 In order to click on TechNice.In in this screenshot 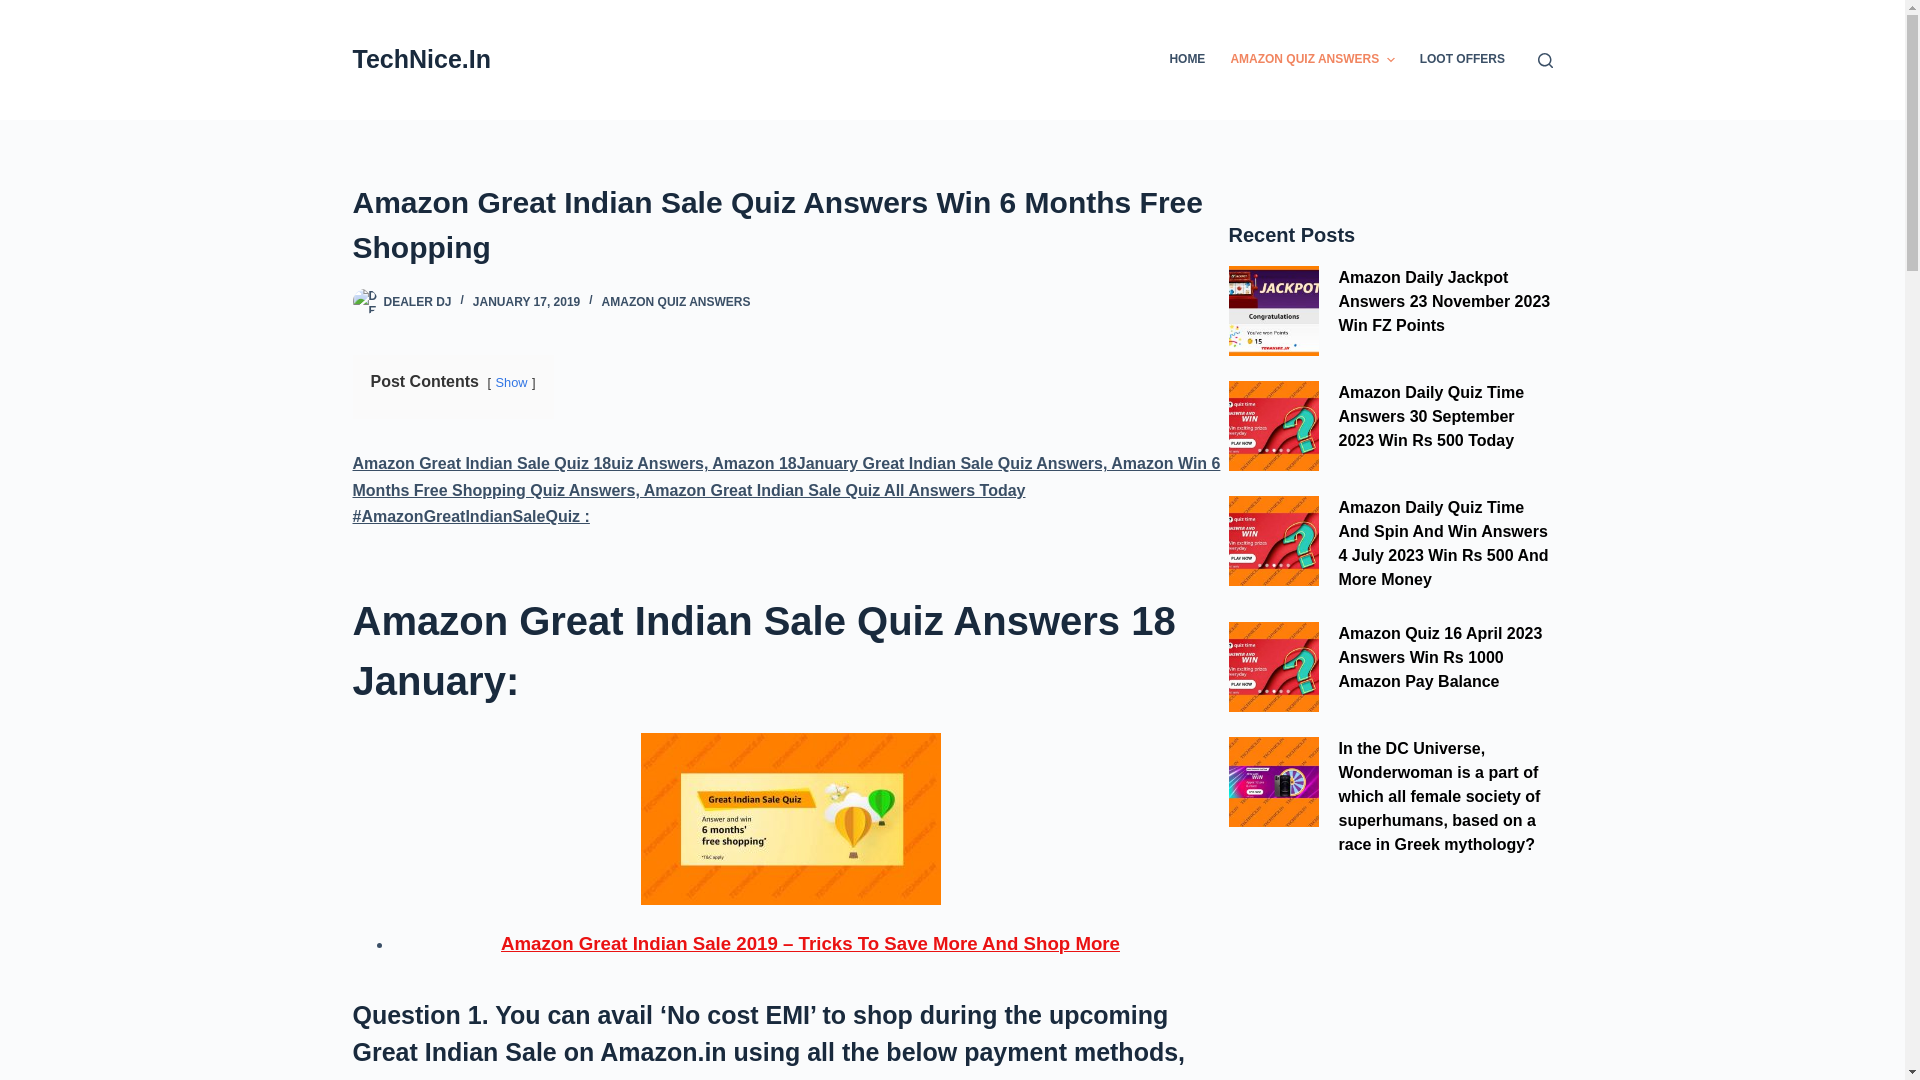, I will do `click(420, 59)`.